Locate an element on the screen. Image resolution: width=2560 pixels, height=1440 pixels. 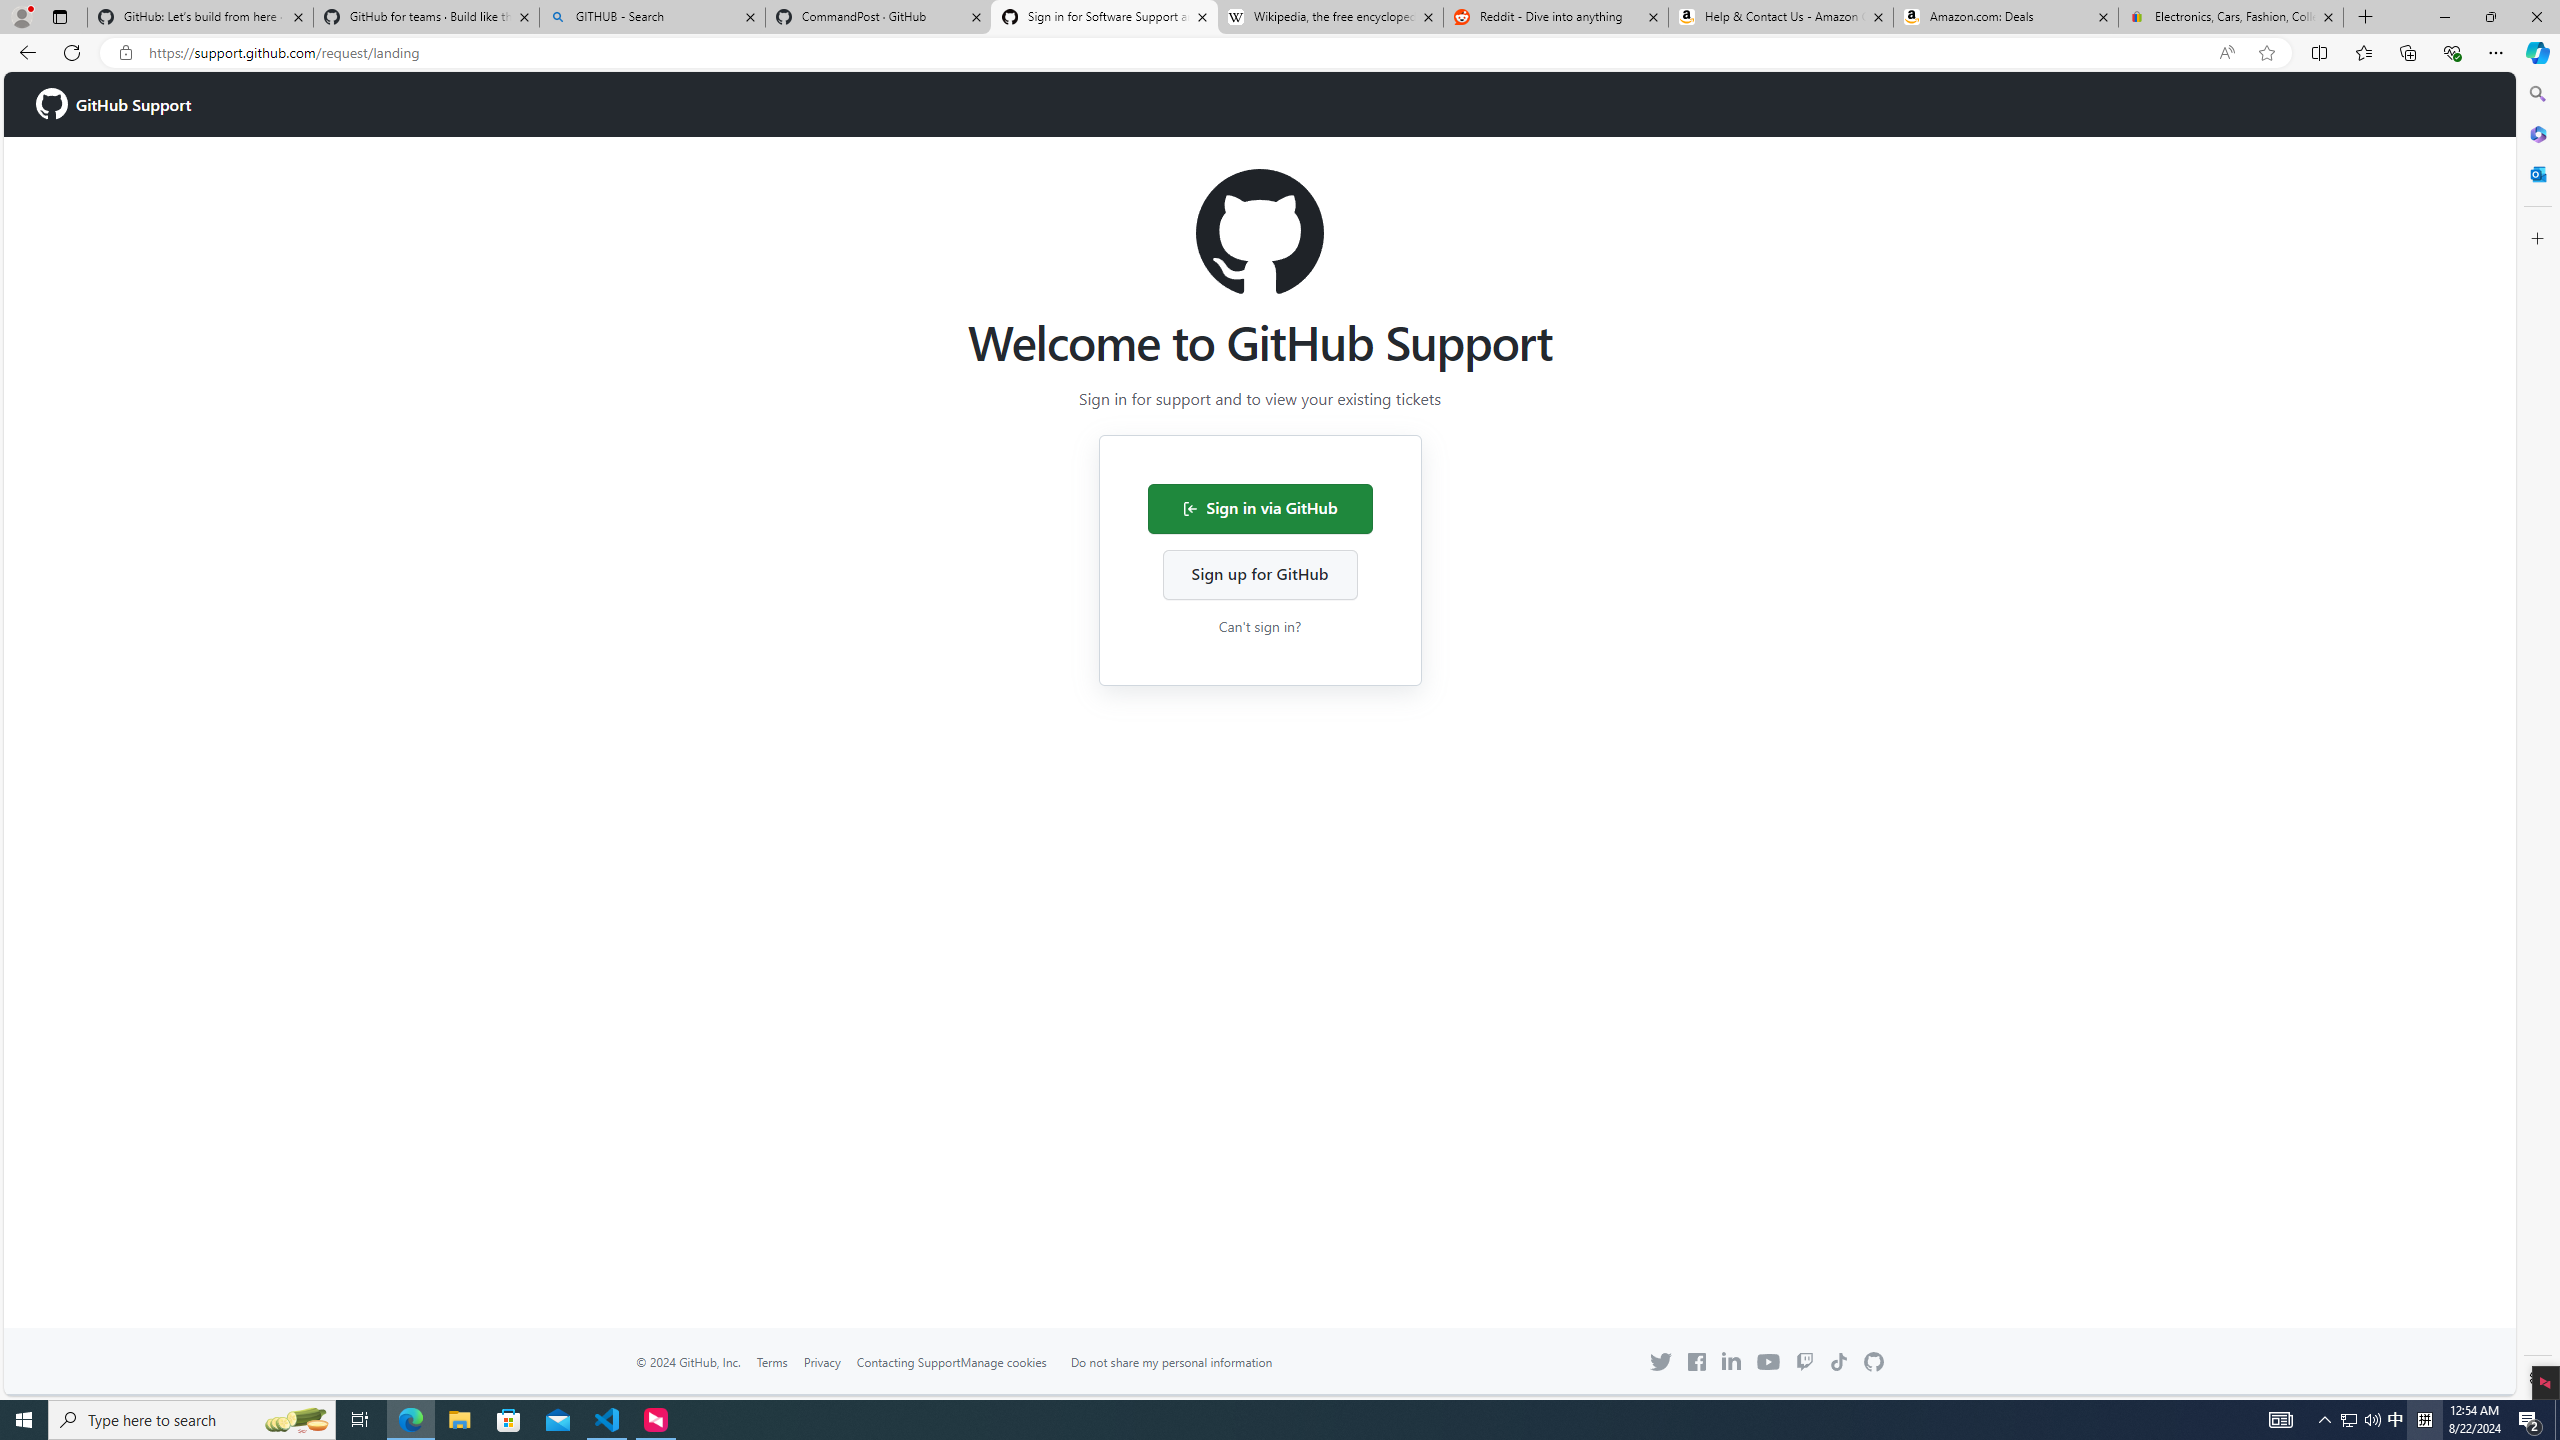
Reddit - Dive into anything is located at coordinates (1556, 17).